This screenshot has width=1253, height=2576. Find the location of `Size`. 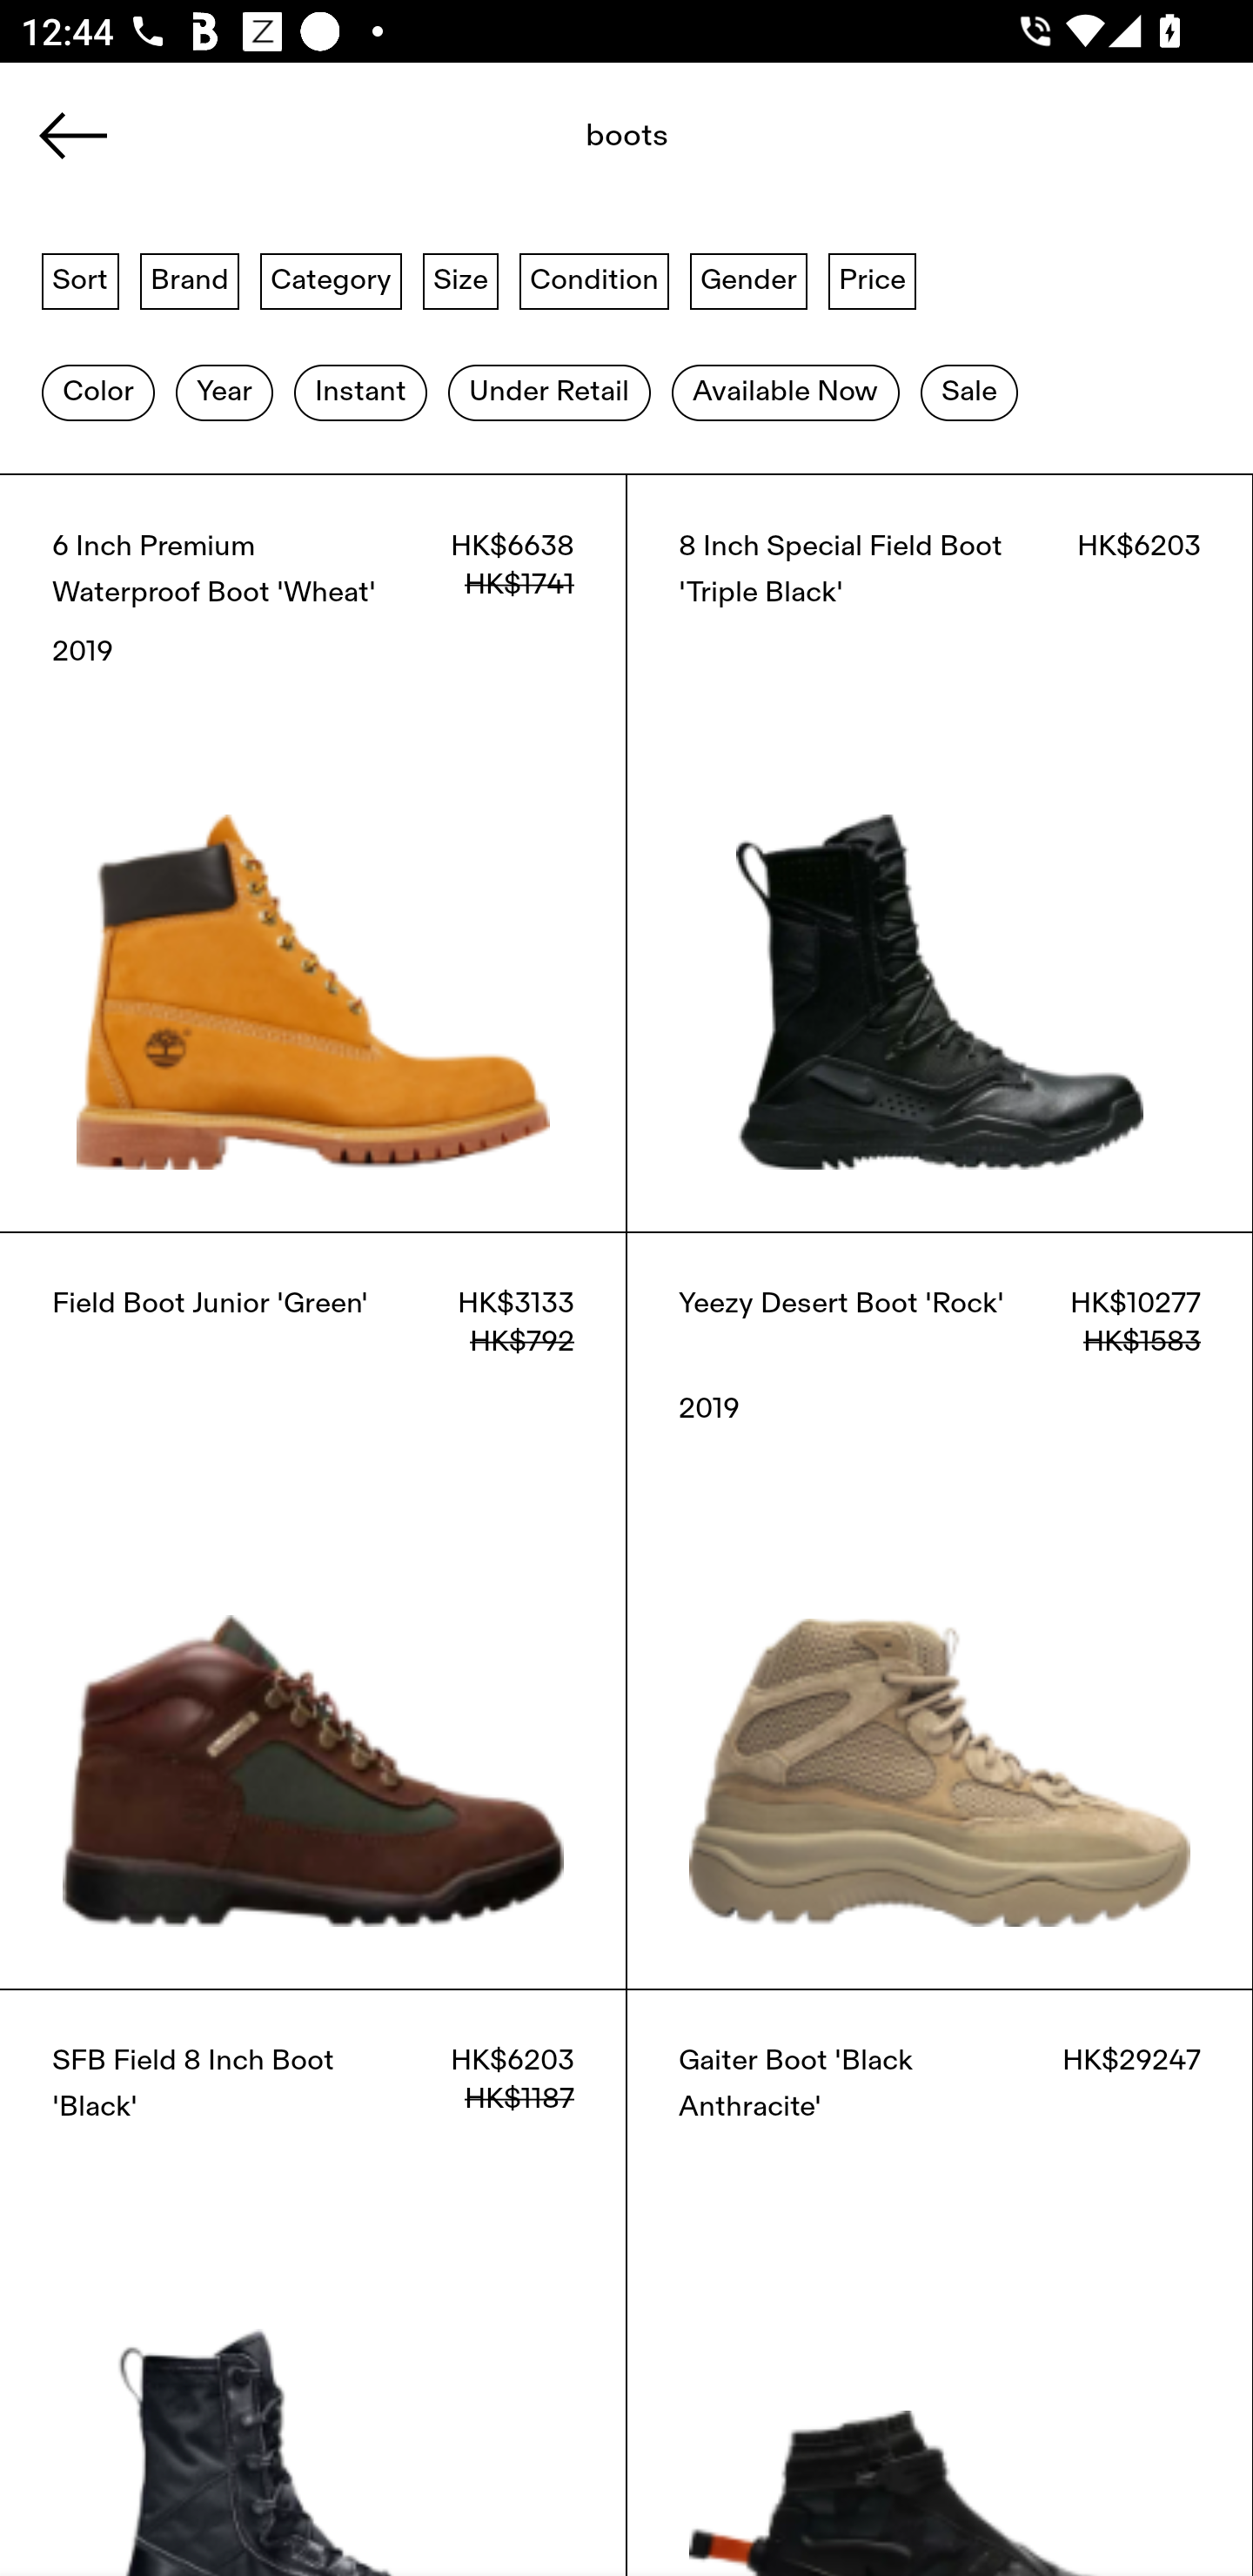

Size is located at coordinates (461, 279).